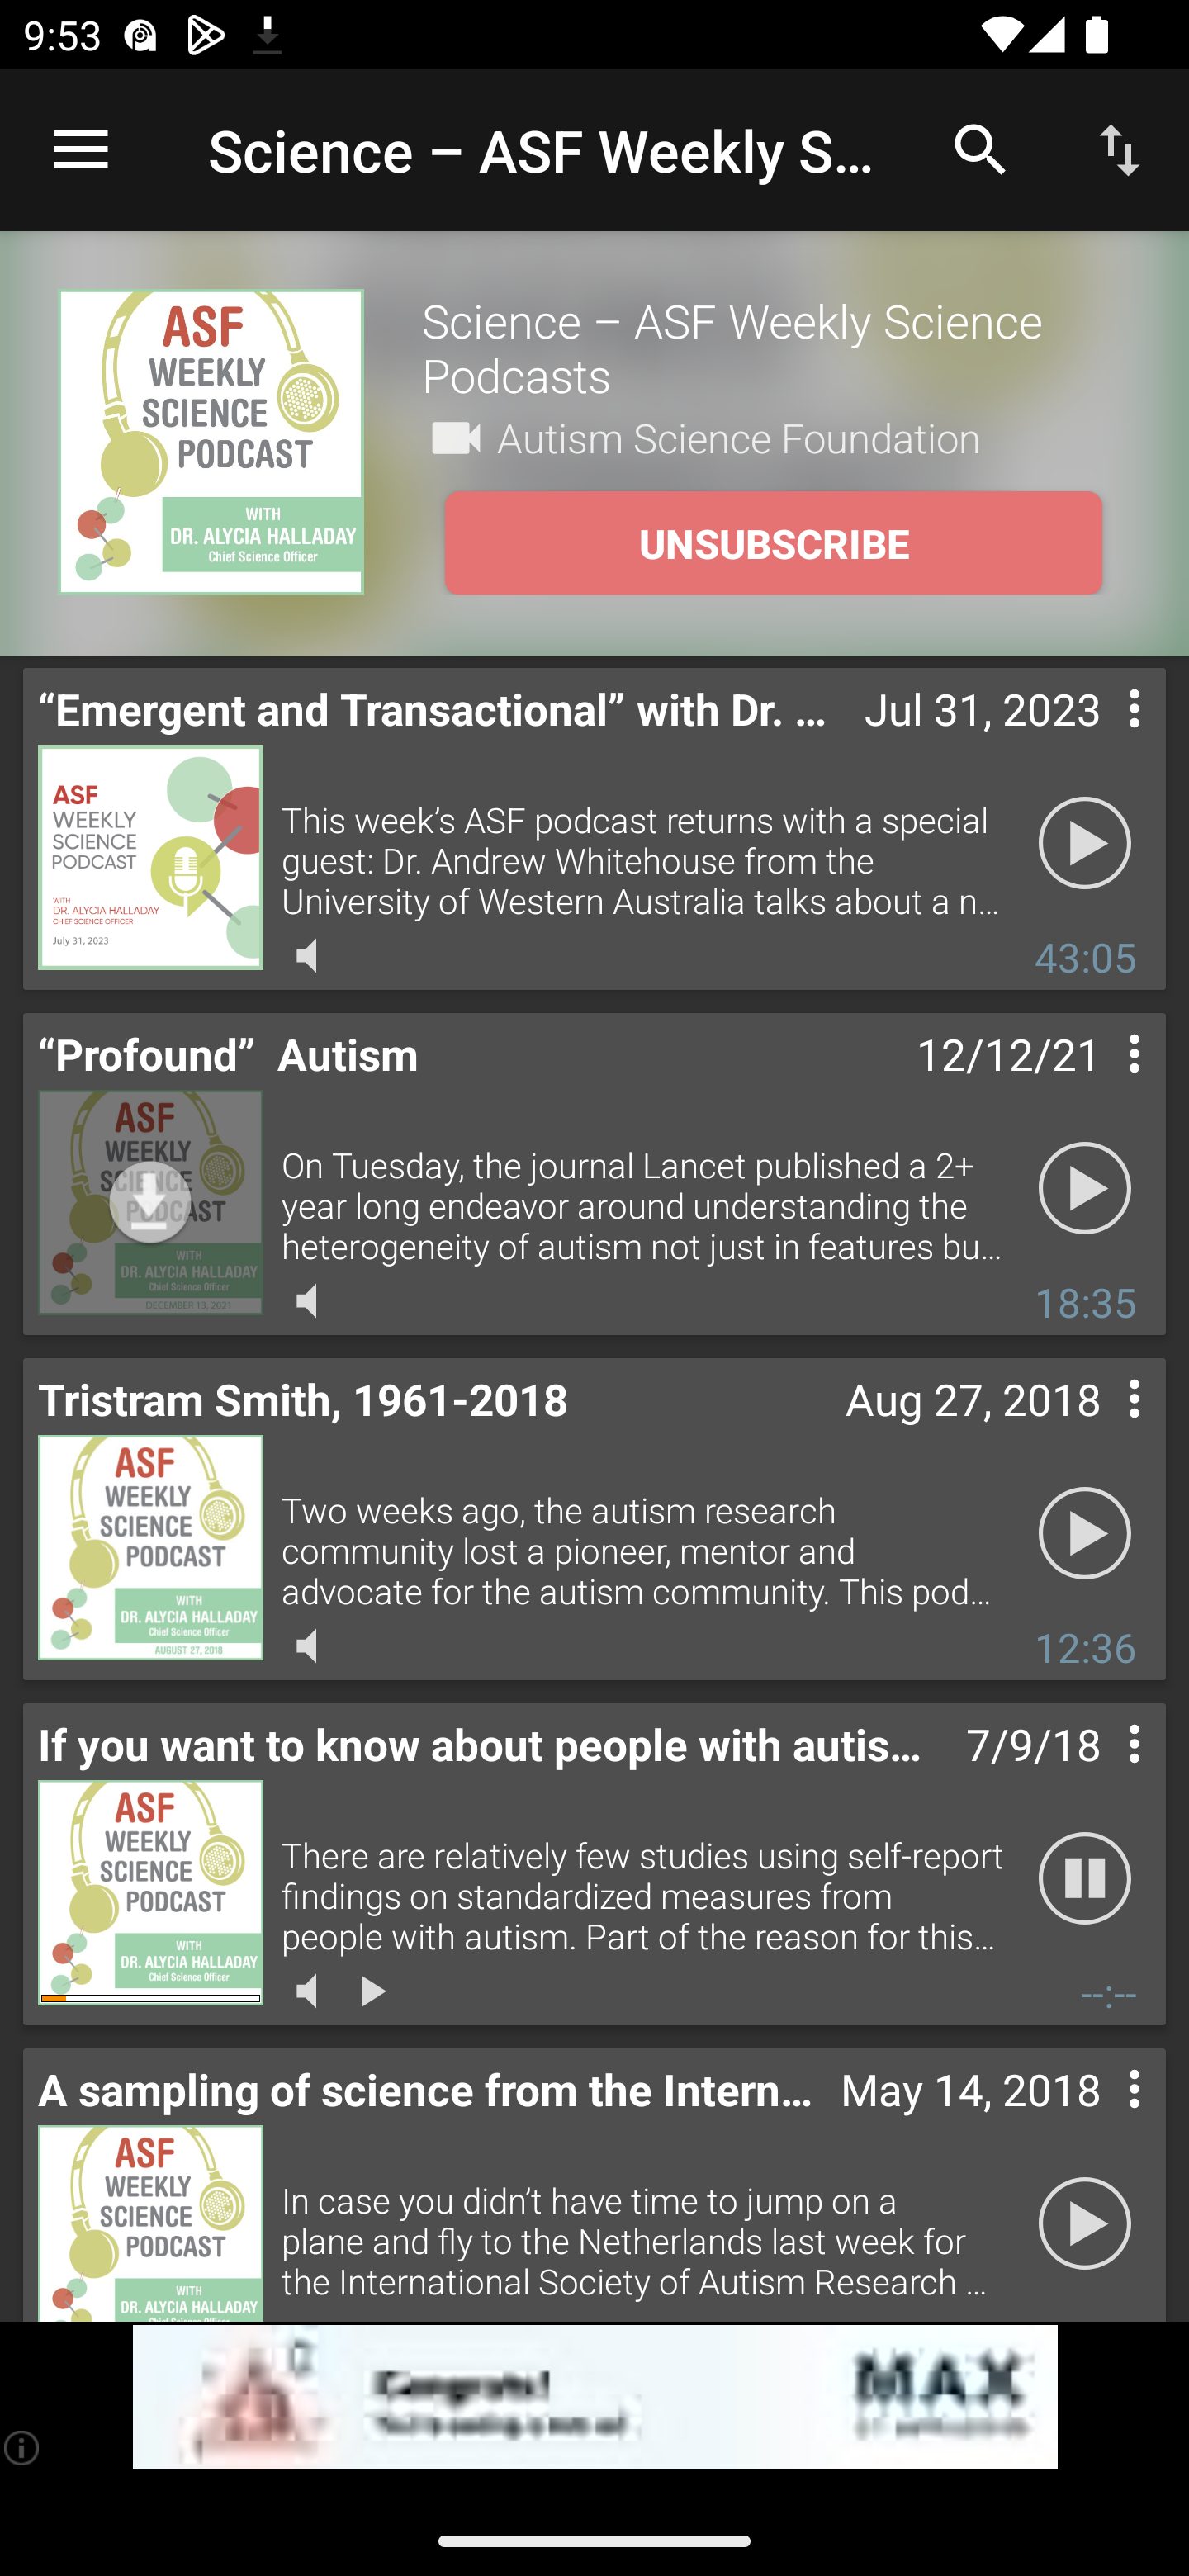  I want to click on Contextual menu, so click(1098, 1087).